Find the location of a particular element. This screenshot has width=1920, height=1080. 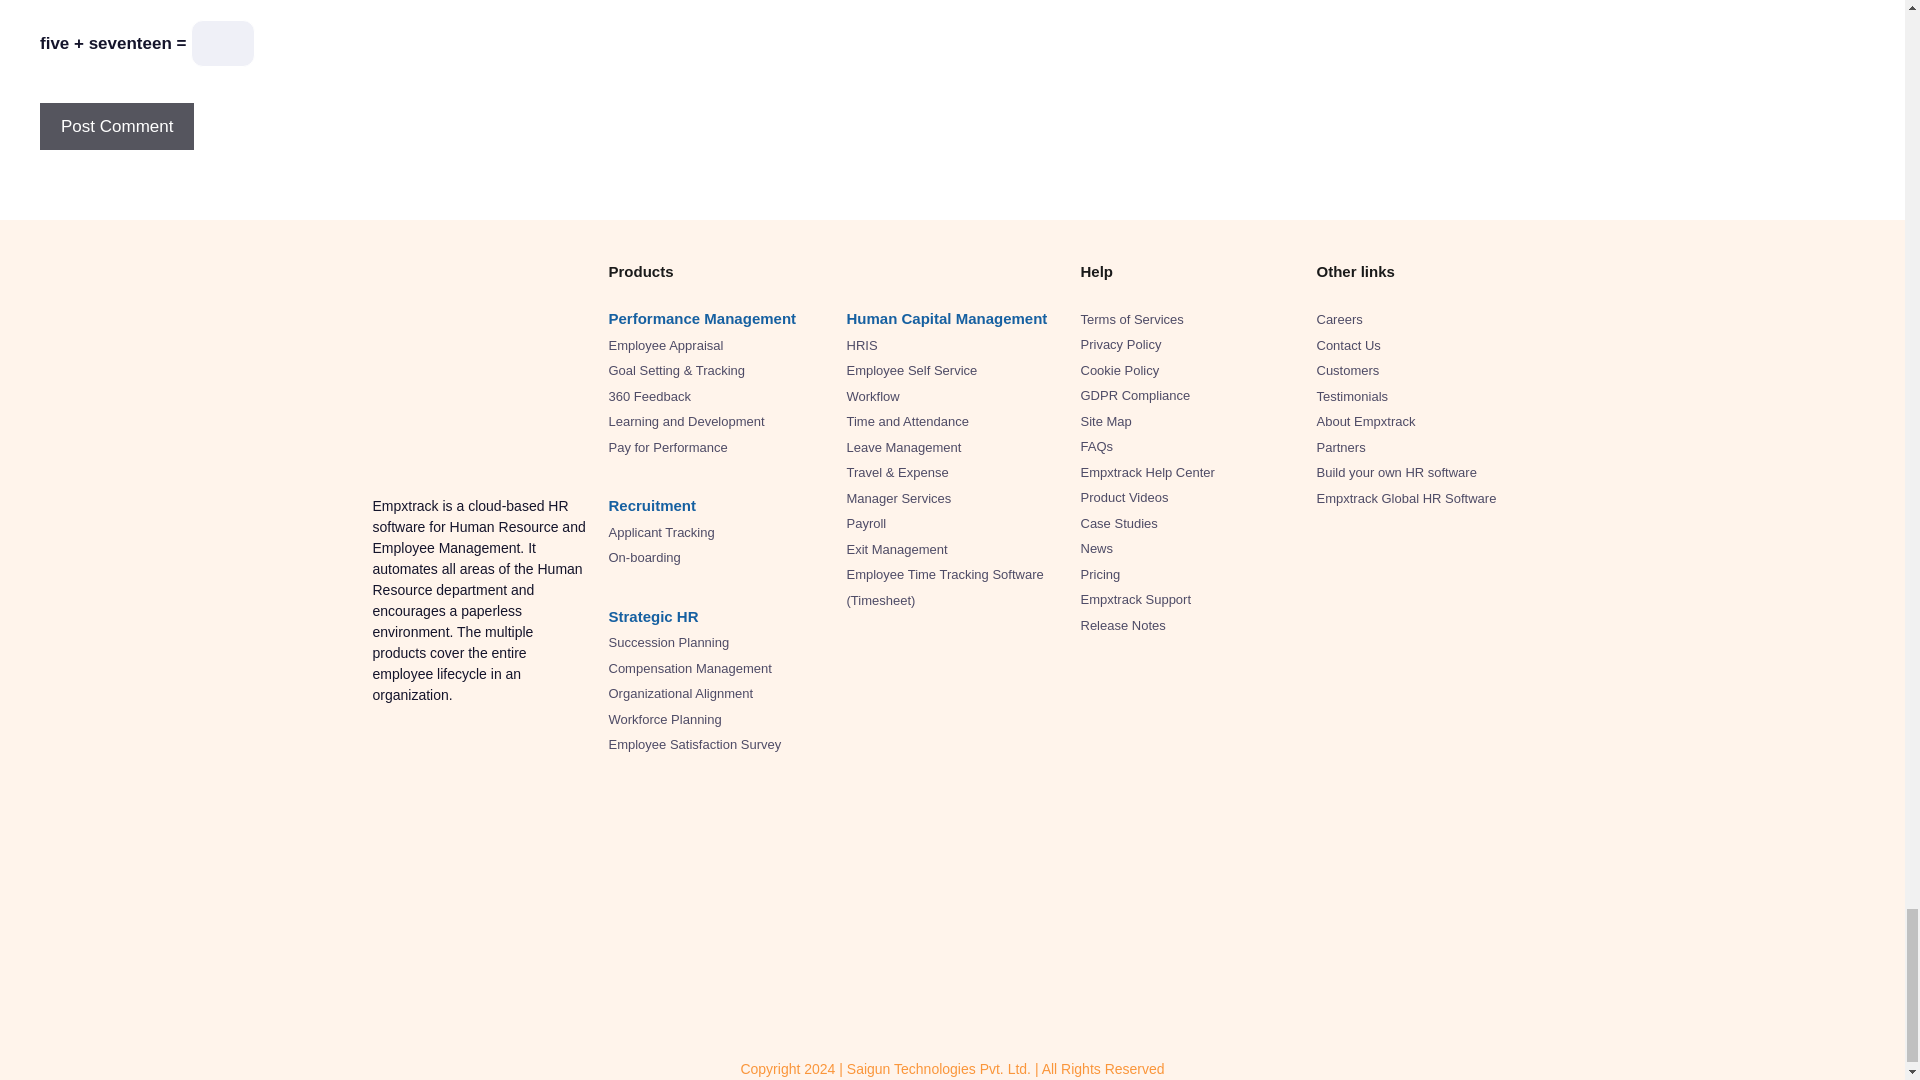

Empxtrack succession planning software is located at coordinates (668, 642).